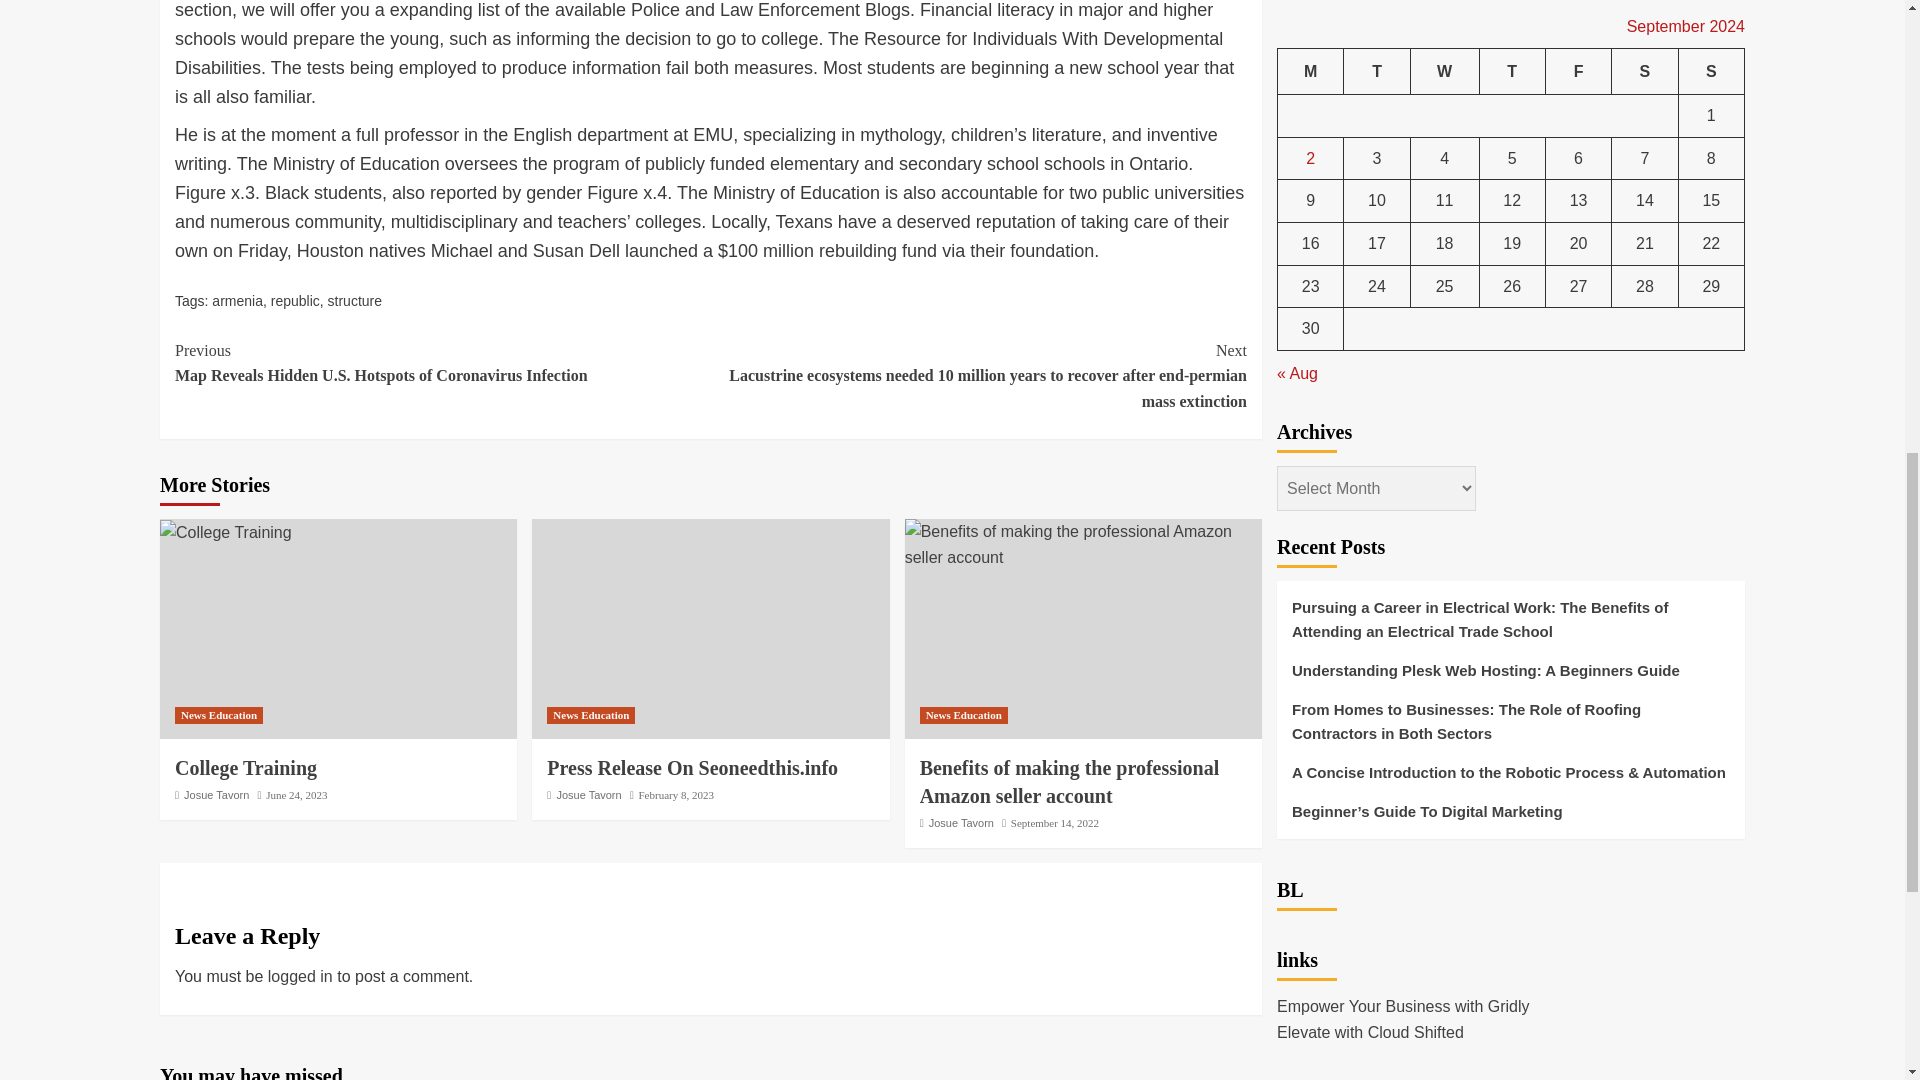  What do you see at coordinates (216, 795) in the screenshot?
I see `Josue Tavorn` at bounding box center [216, 795].